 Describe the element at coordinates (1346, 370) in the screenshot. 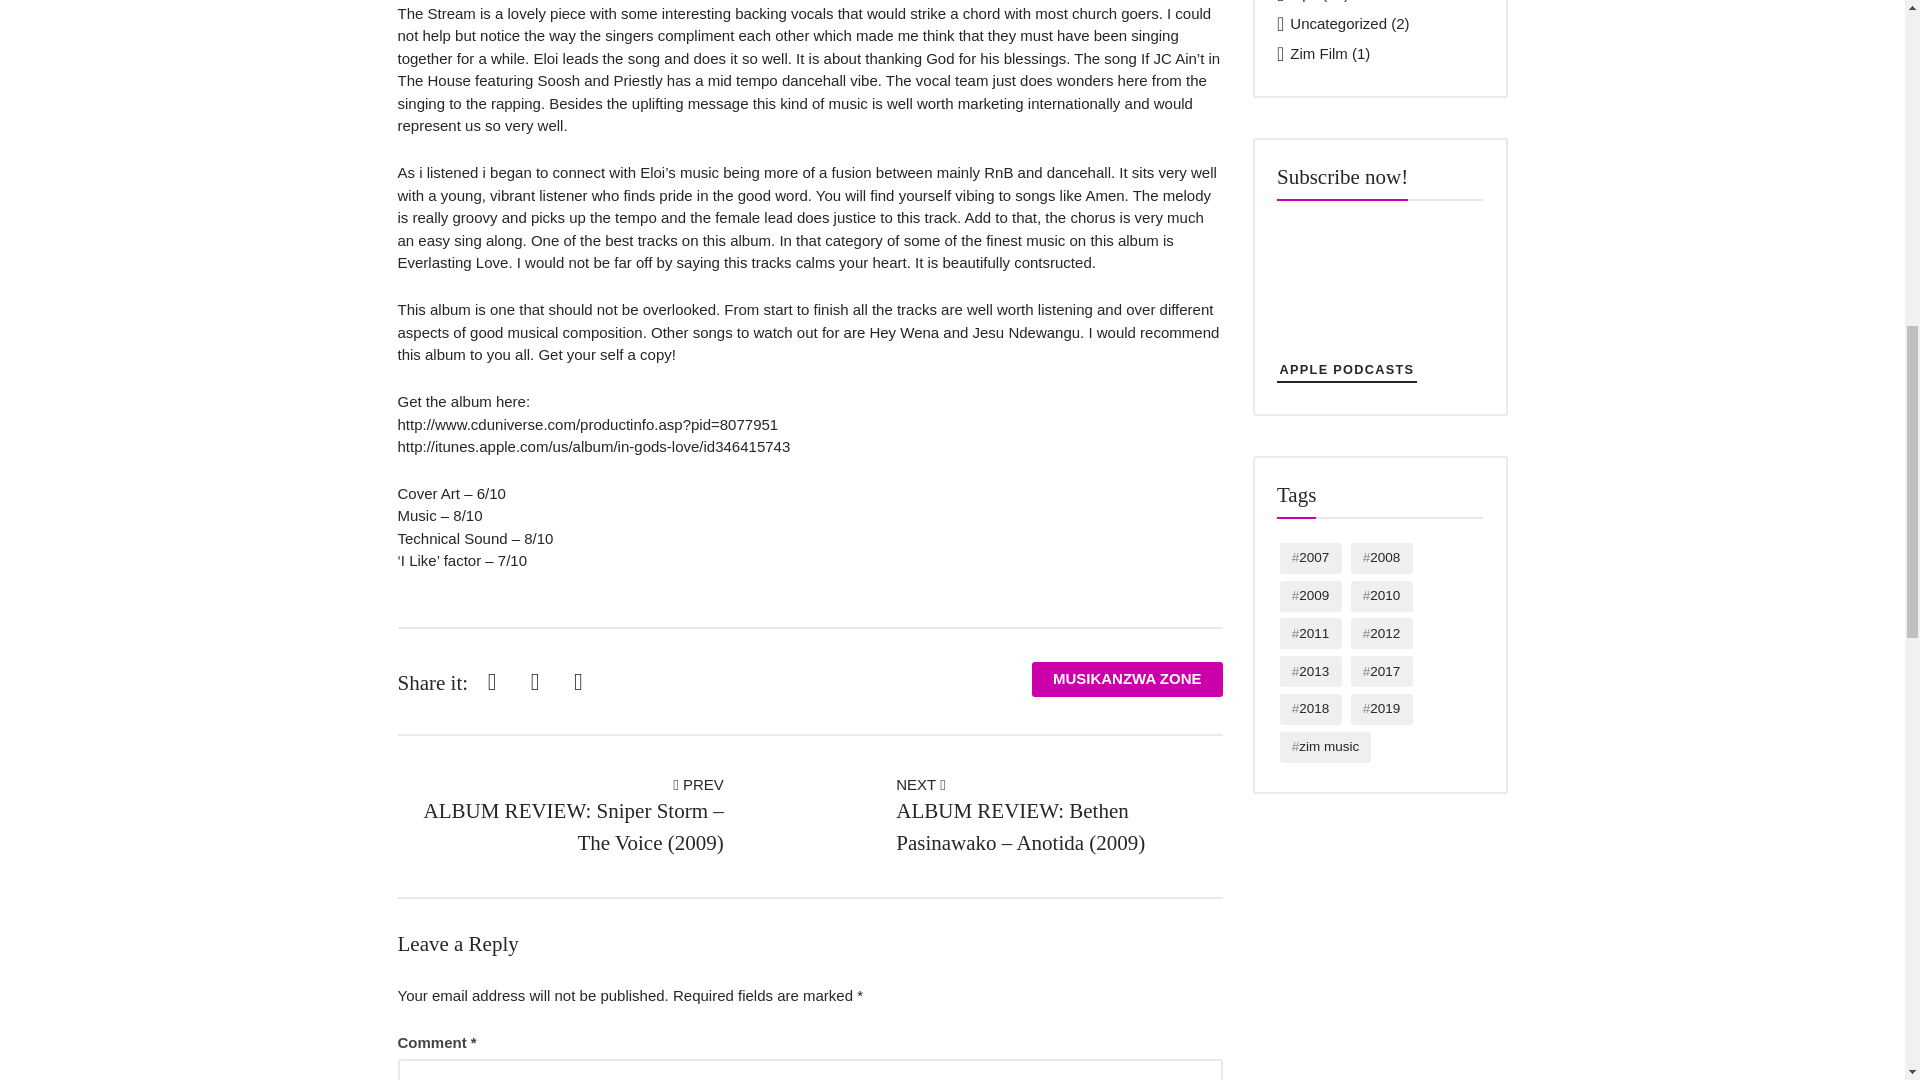

I see `APPLE PODCASTS` at that location.